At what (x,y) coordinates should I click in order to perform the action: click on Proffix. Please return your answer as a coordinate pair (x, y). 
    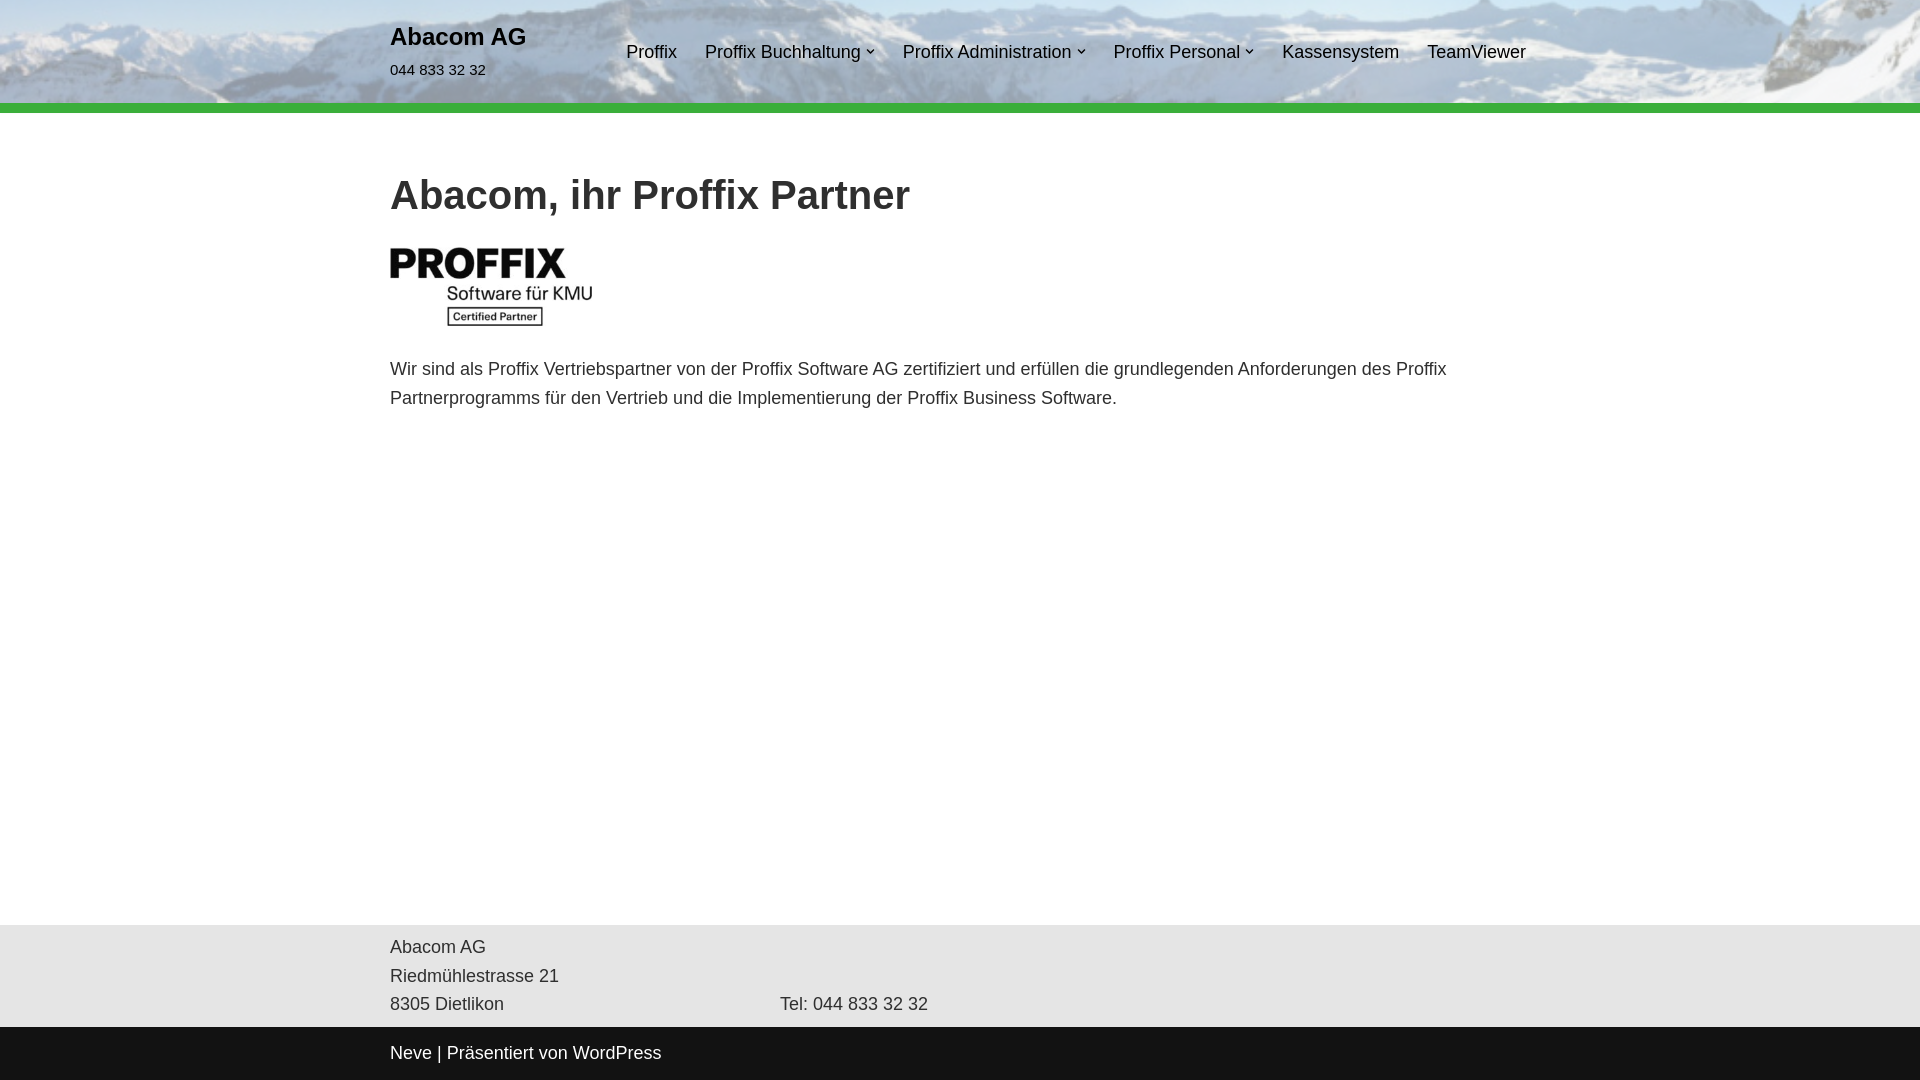
    Looking at the image, I should click on (652, 52).